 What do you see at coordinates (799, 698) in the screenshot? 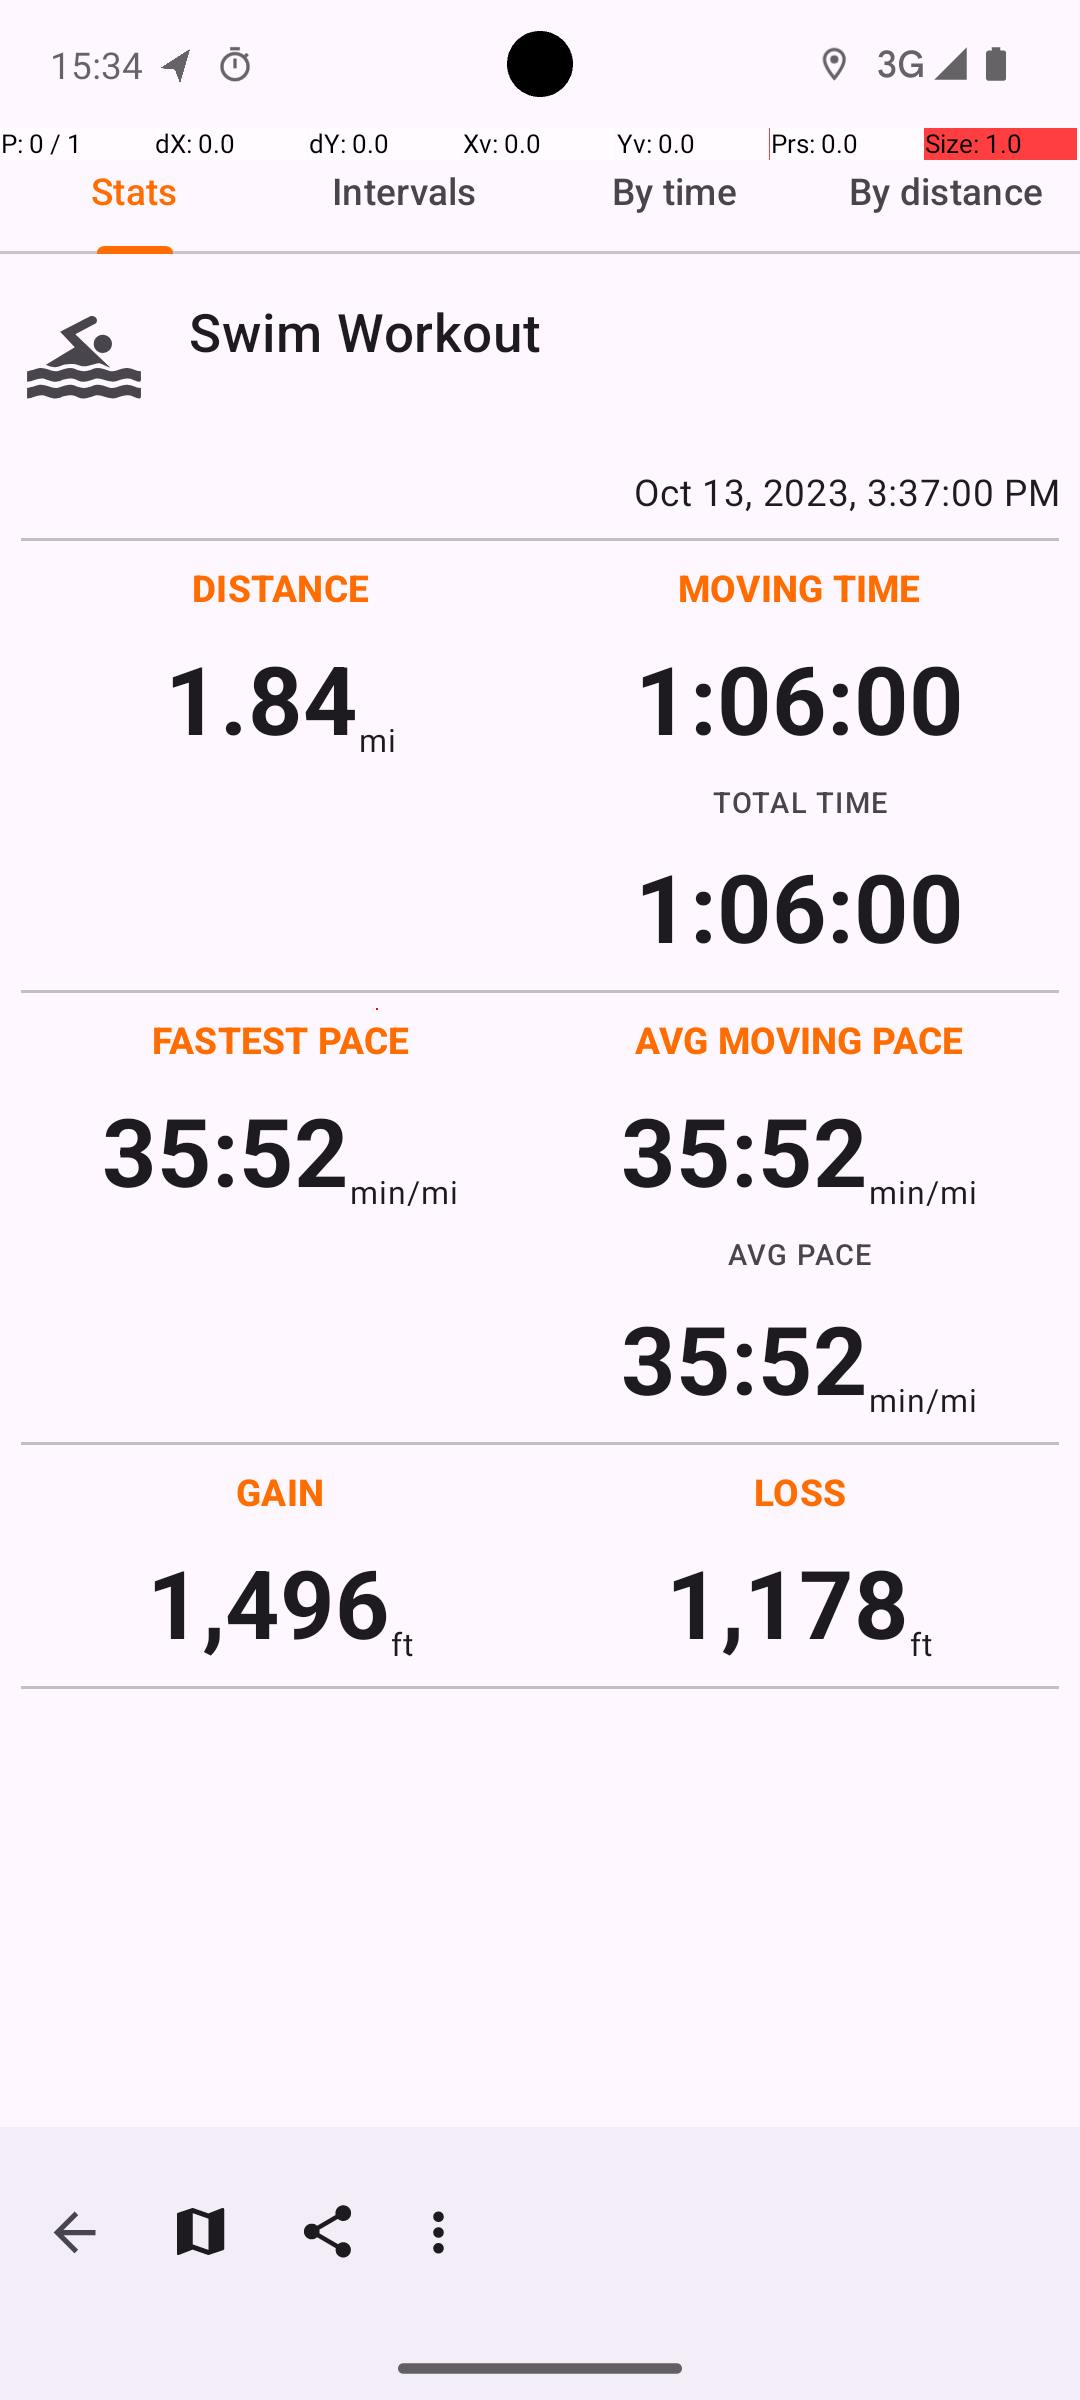
I see `1:06:00` at bounding box center [799, 698].